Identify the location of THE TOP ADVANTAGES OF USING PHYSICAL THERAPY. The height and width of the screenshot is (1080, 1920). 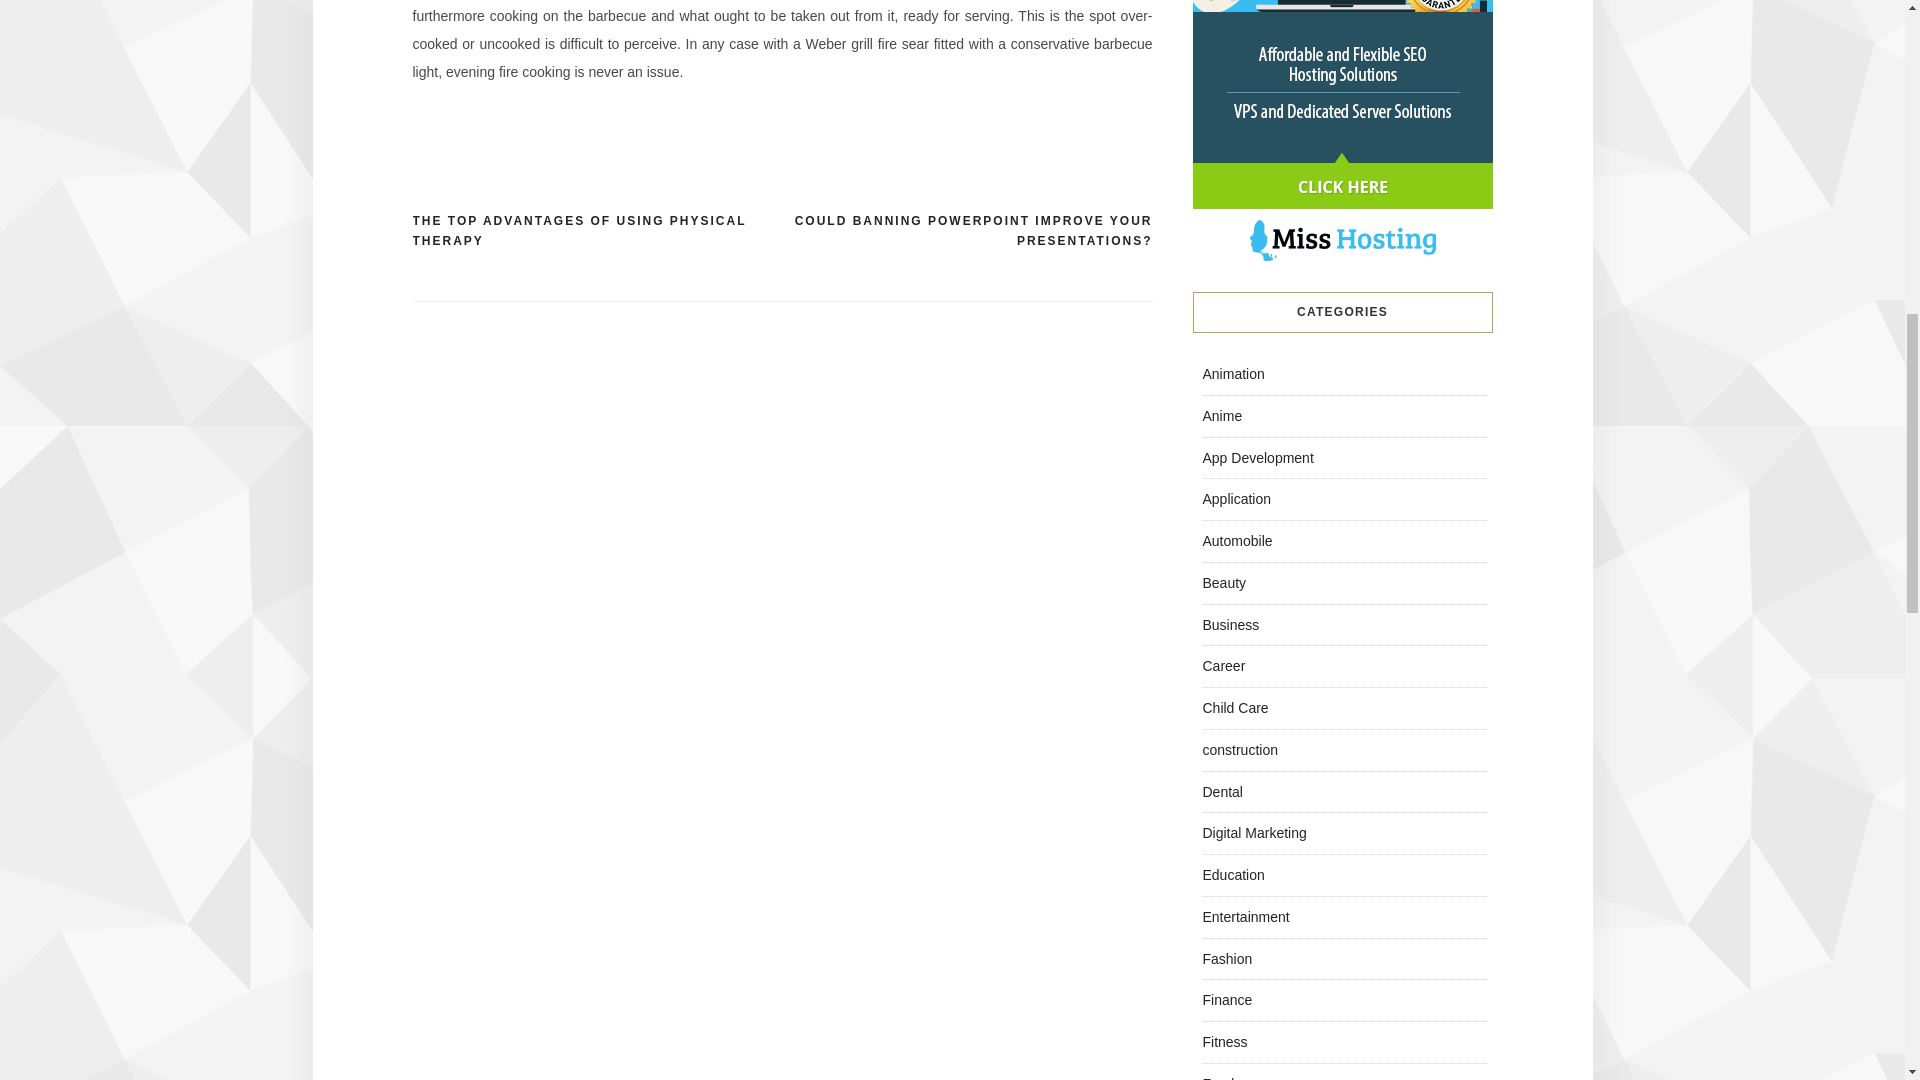
(596, 230).